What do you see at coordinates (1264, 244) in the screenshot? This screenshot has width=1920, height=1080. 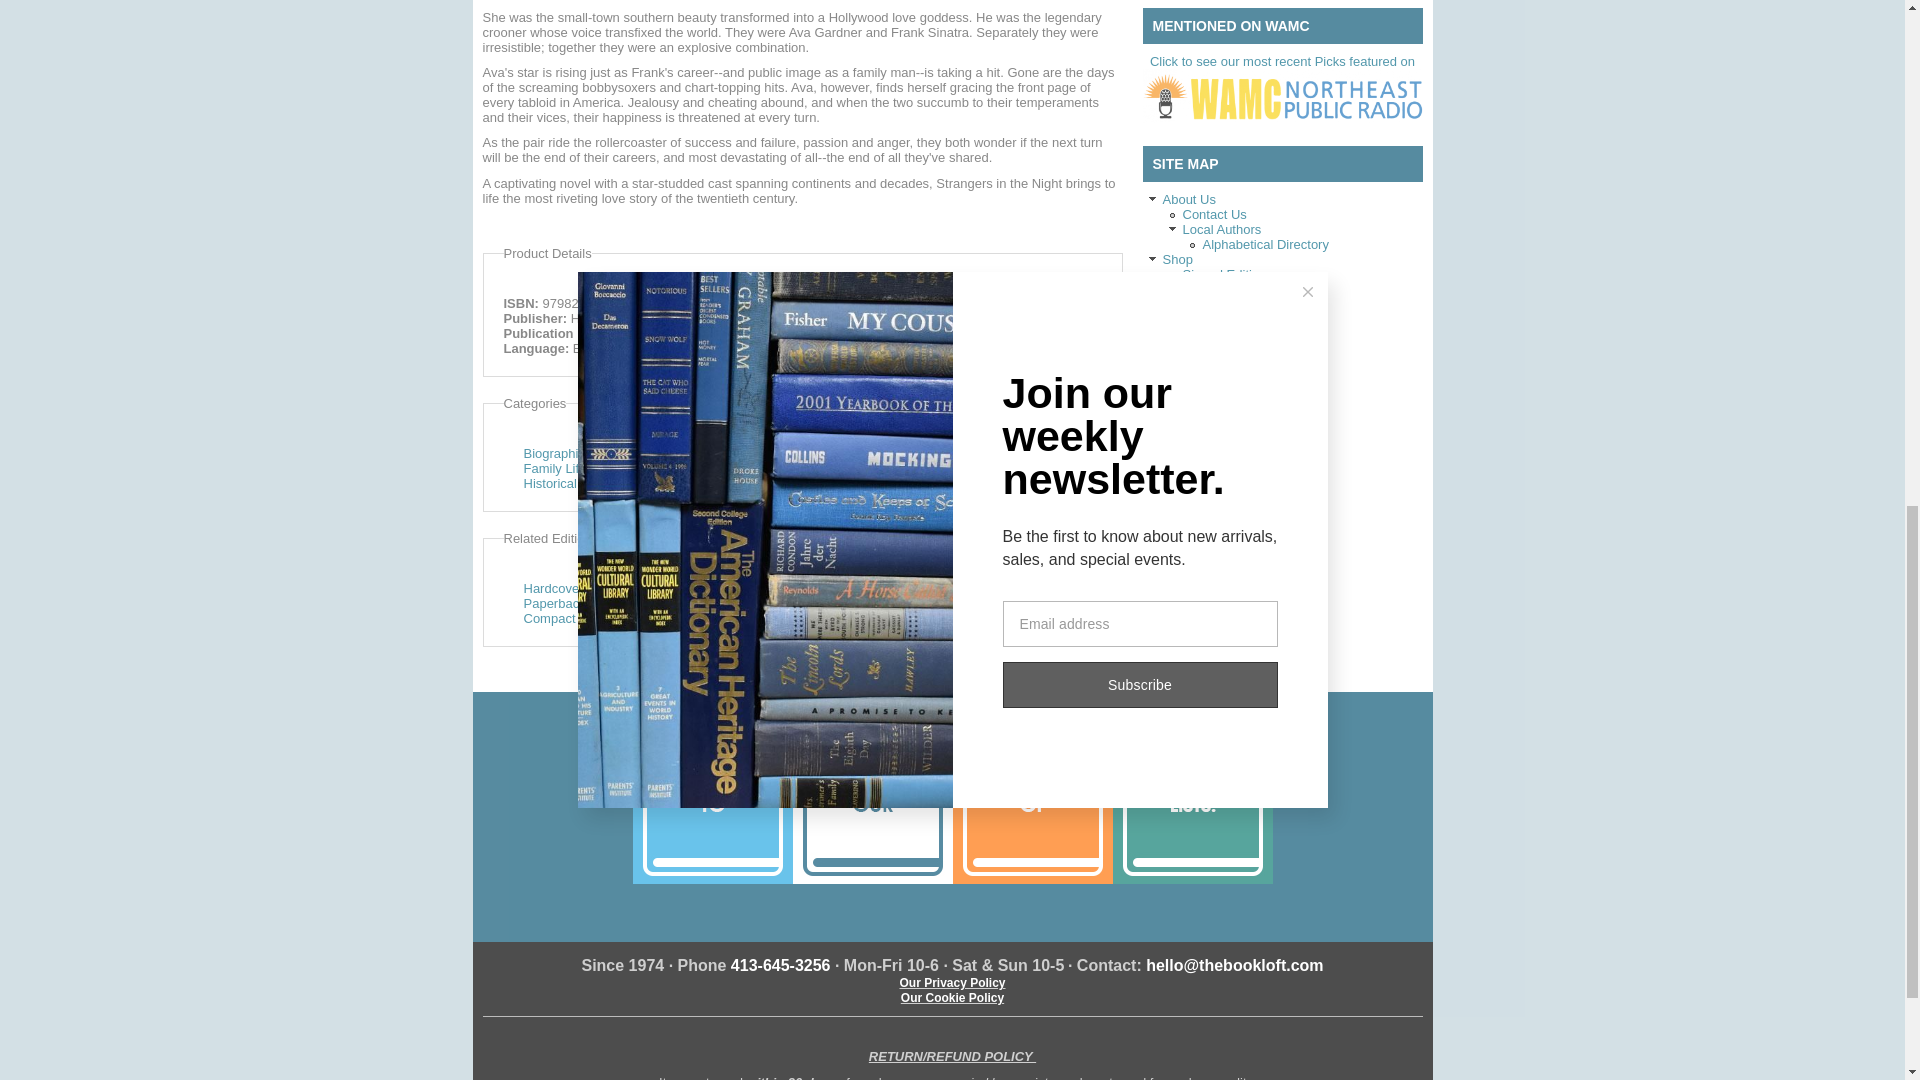 I see `Local Author Alphabetical Directory` at bounding box center [1264, 244].